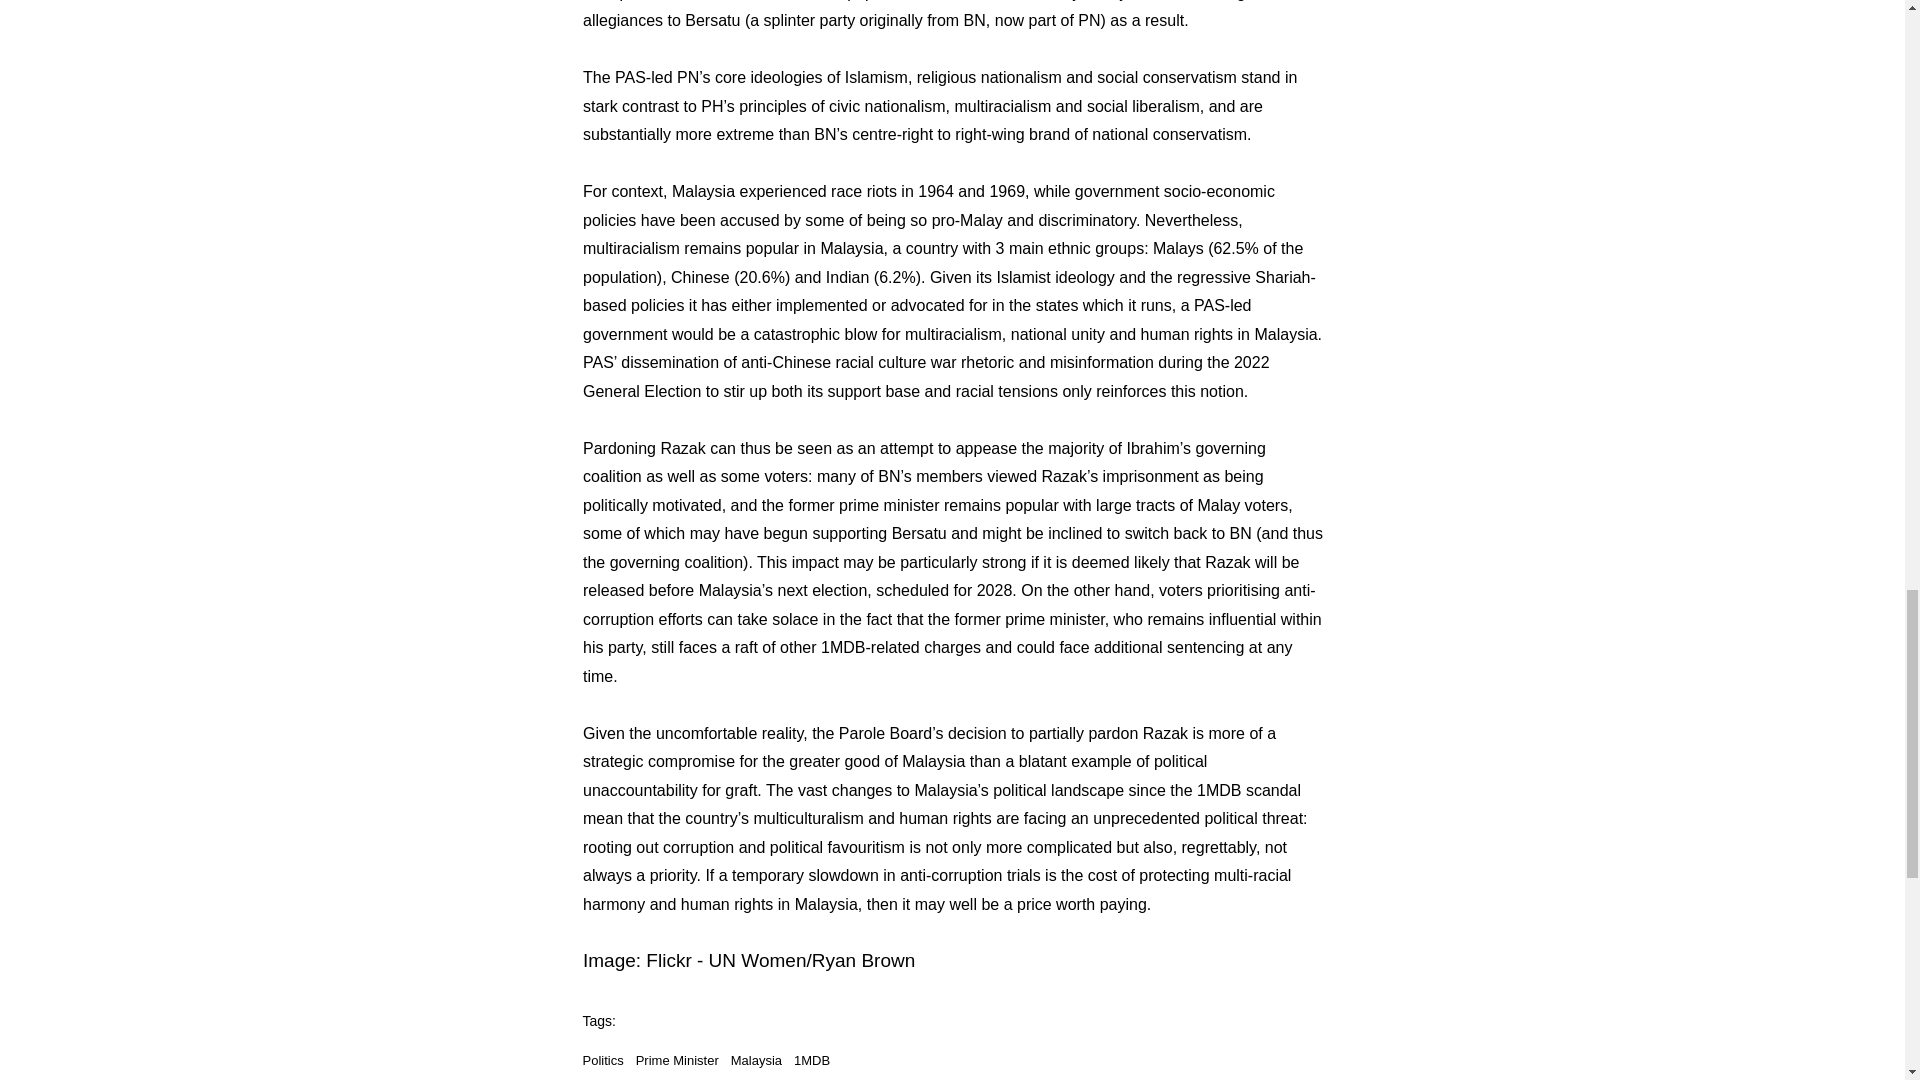  I want to click on Politics, so click(602, 1060).